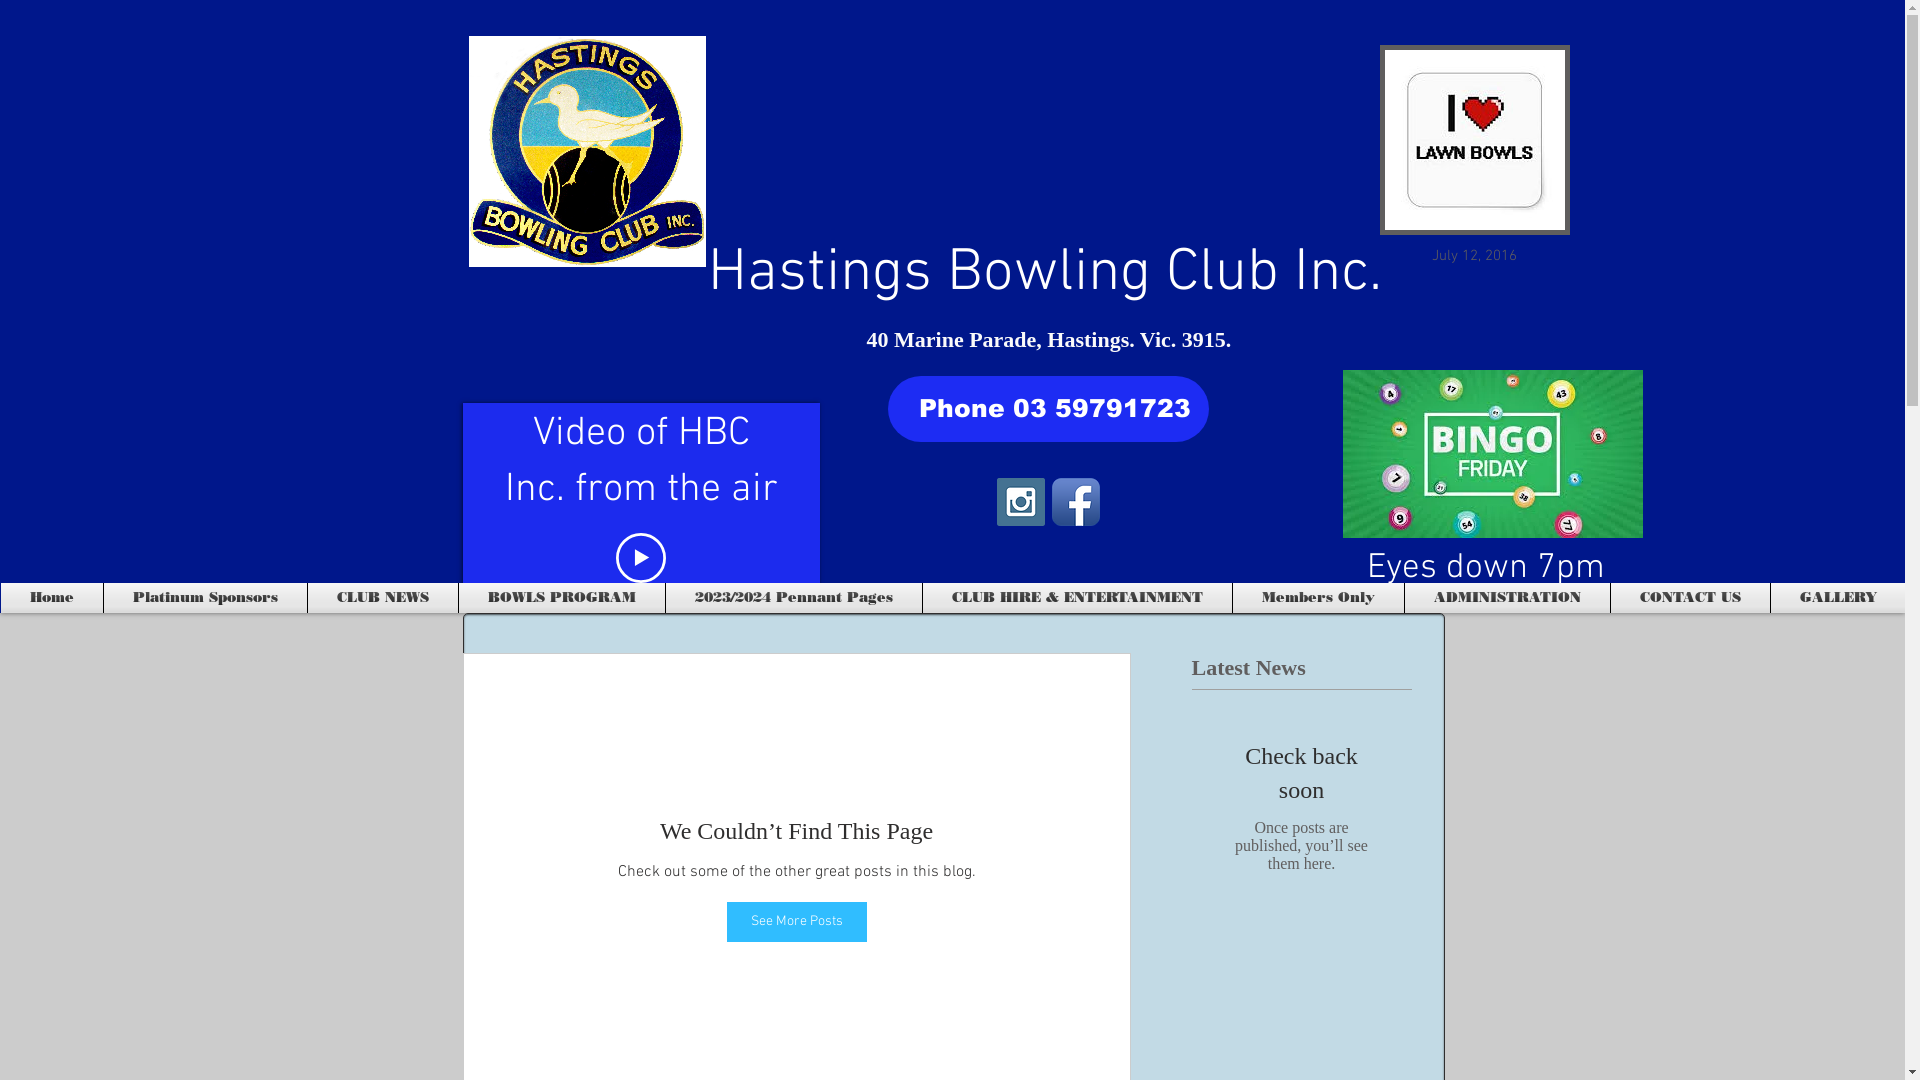  I want to click on CLUB HIRE & ENTERTAINMENT, so click(1078, 598).